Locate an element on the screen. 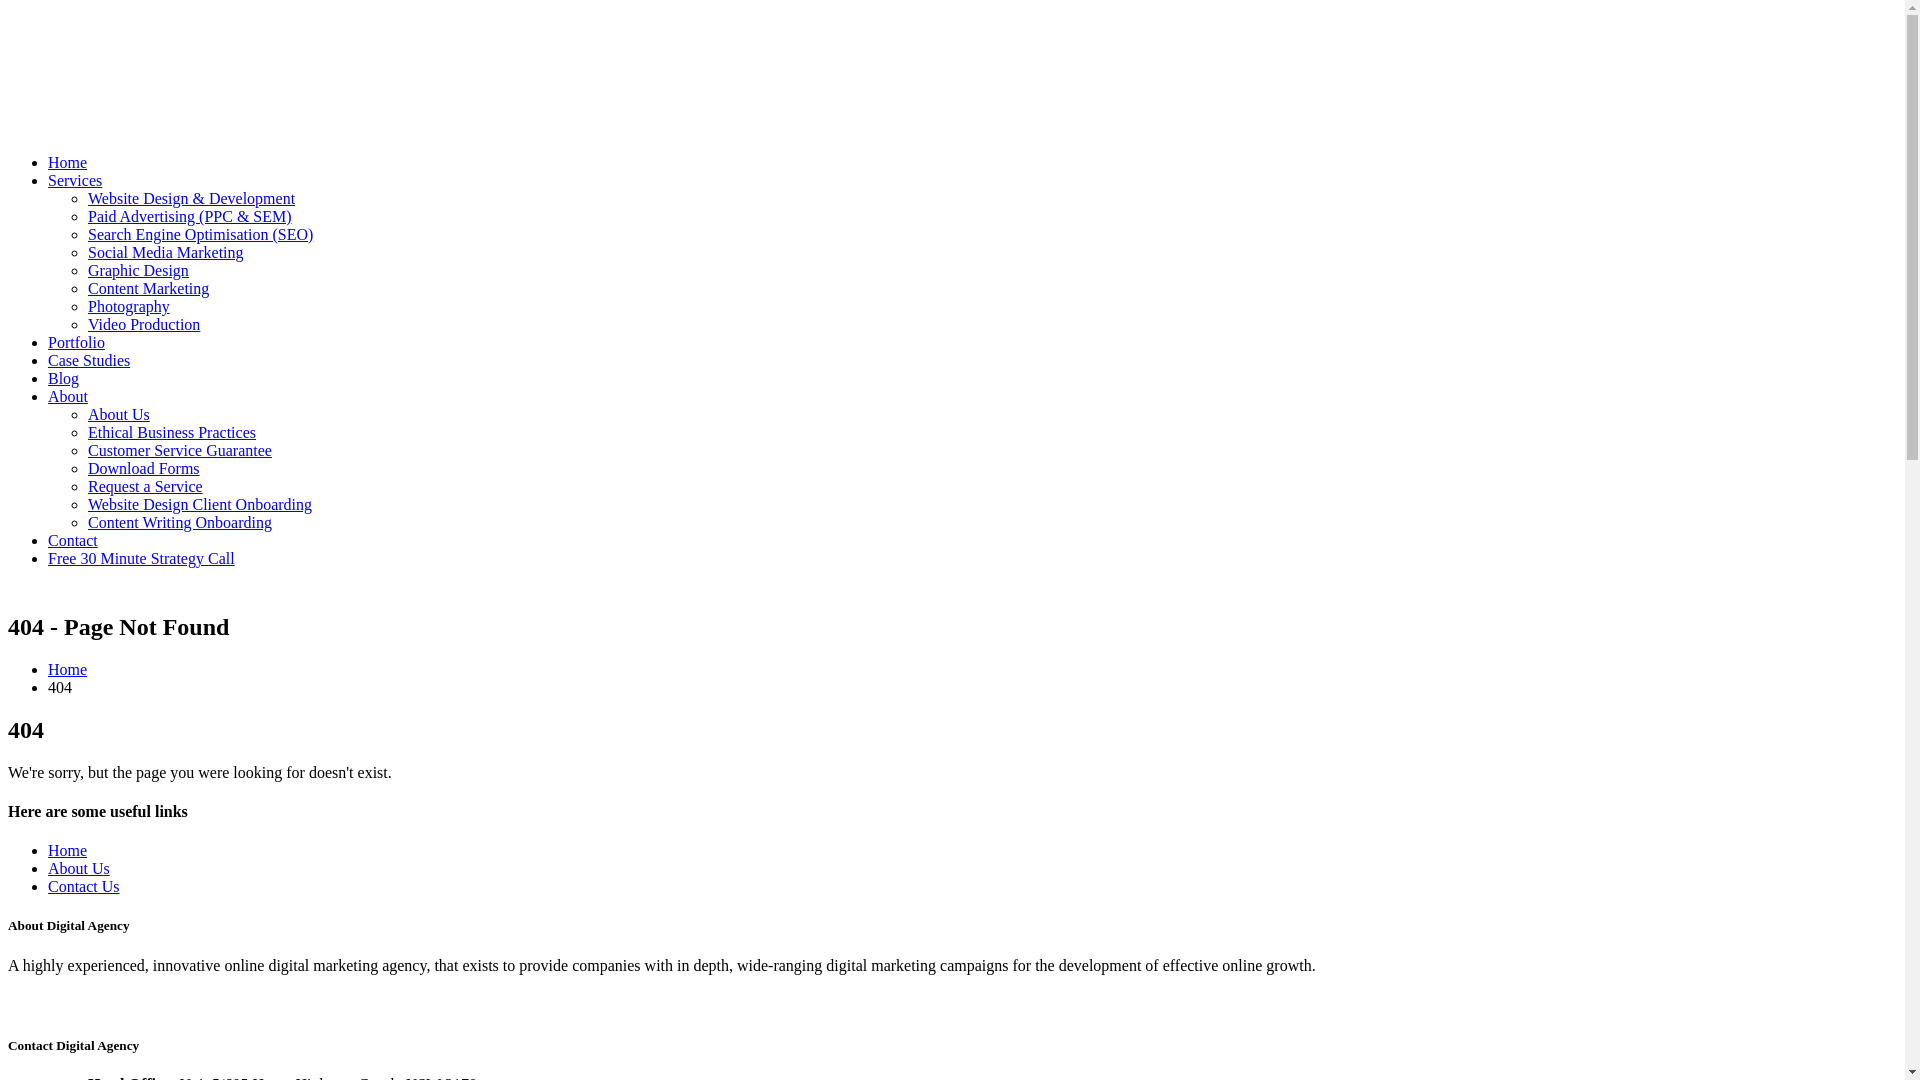  Download Forms is located at coordinates (144, 468).